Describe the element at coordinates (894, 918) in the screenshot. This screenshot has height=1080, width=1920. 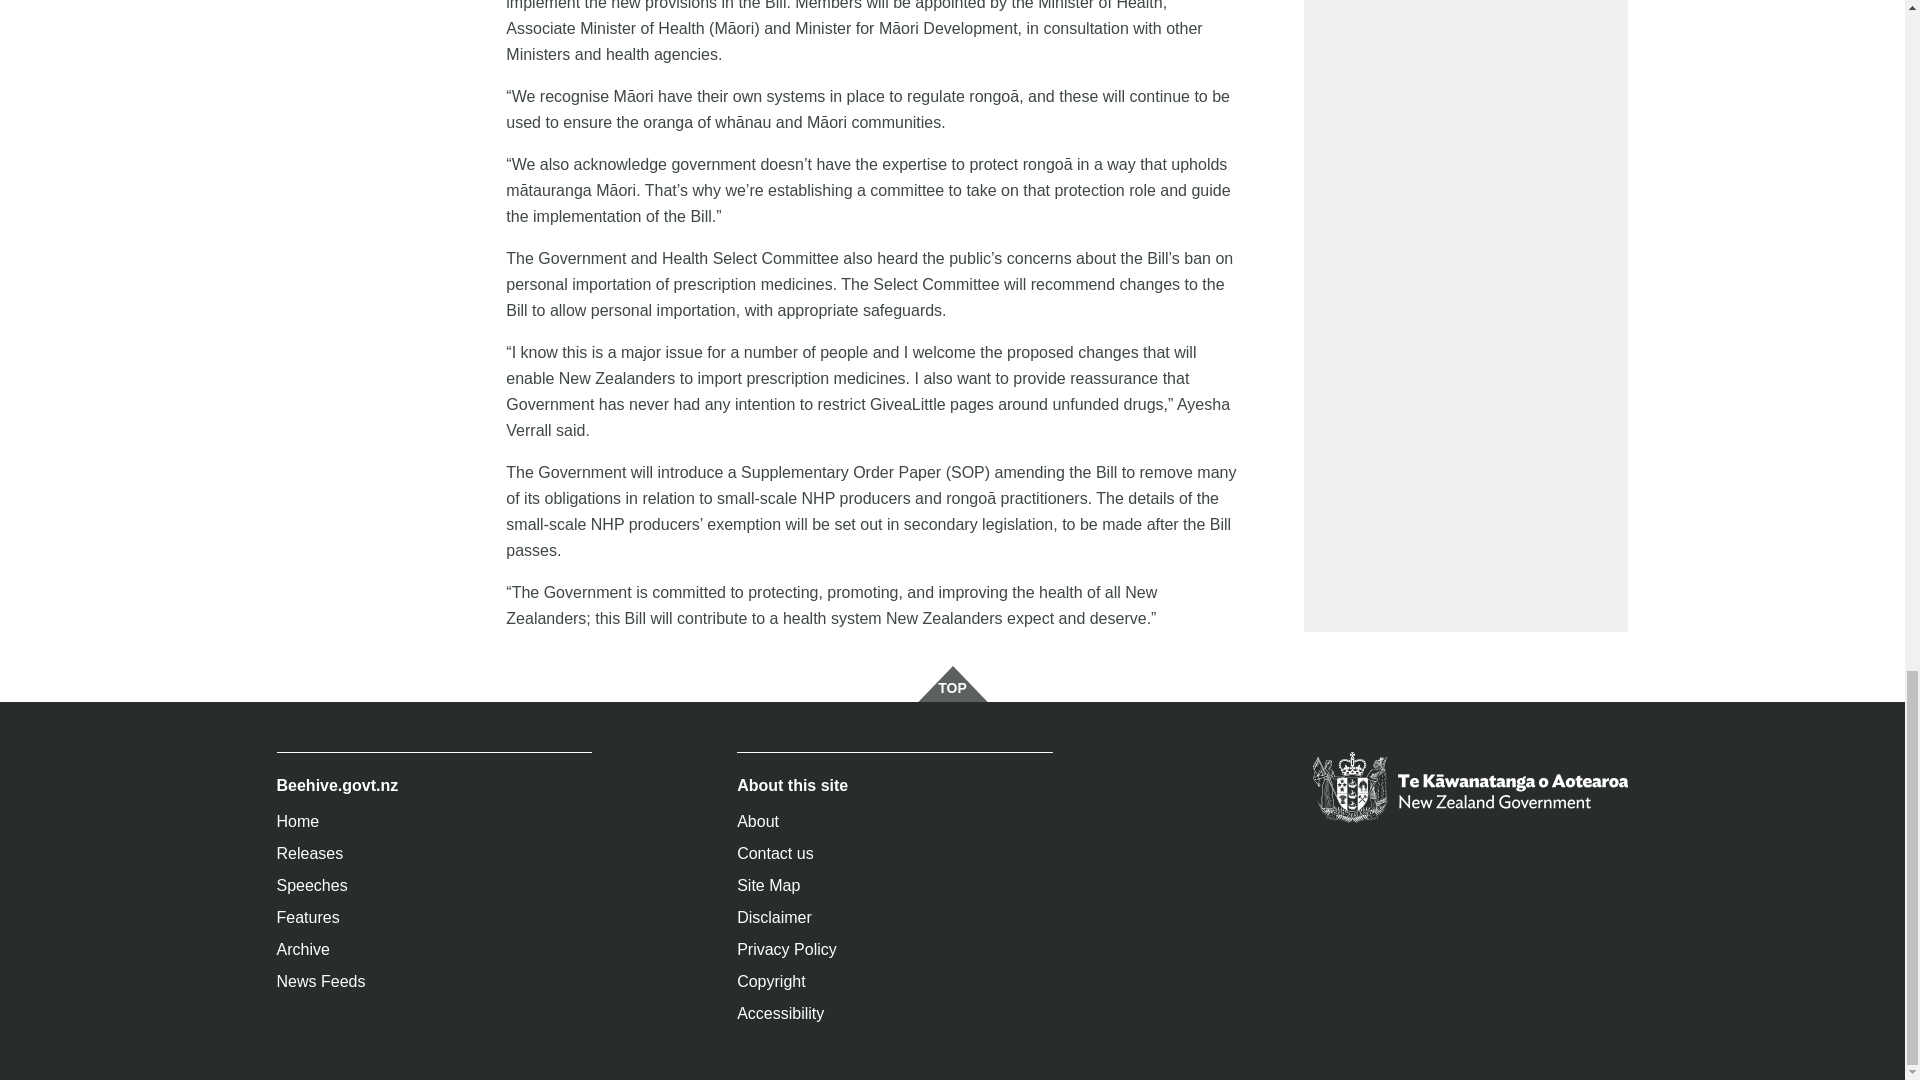
I see `Disclaimer` at that location.